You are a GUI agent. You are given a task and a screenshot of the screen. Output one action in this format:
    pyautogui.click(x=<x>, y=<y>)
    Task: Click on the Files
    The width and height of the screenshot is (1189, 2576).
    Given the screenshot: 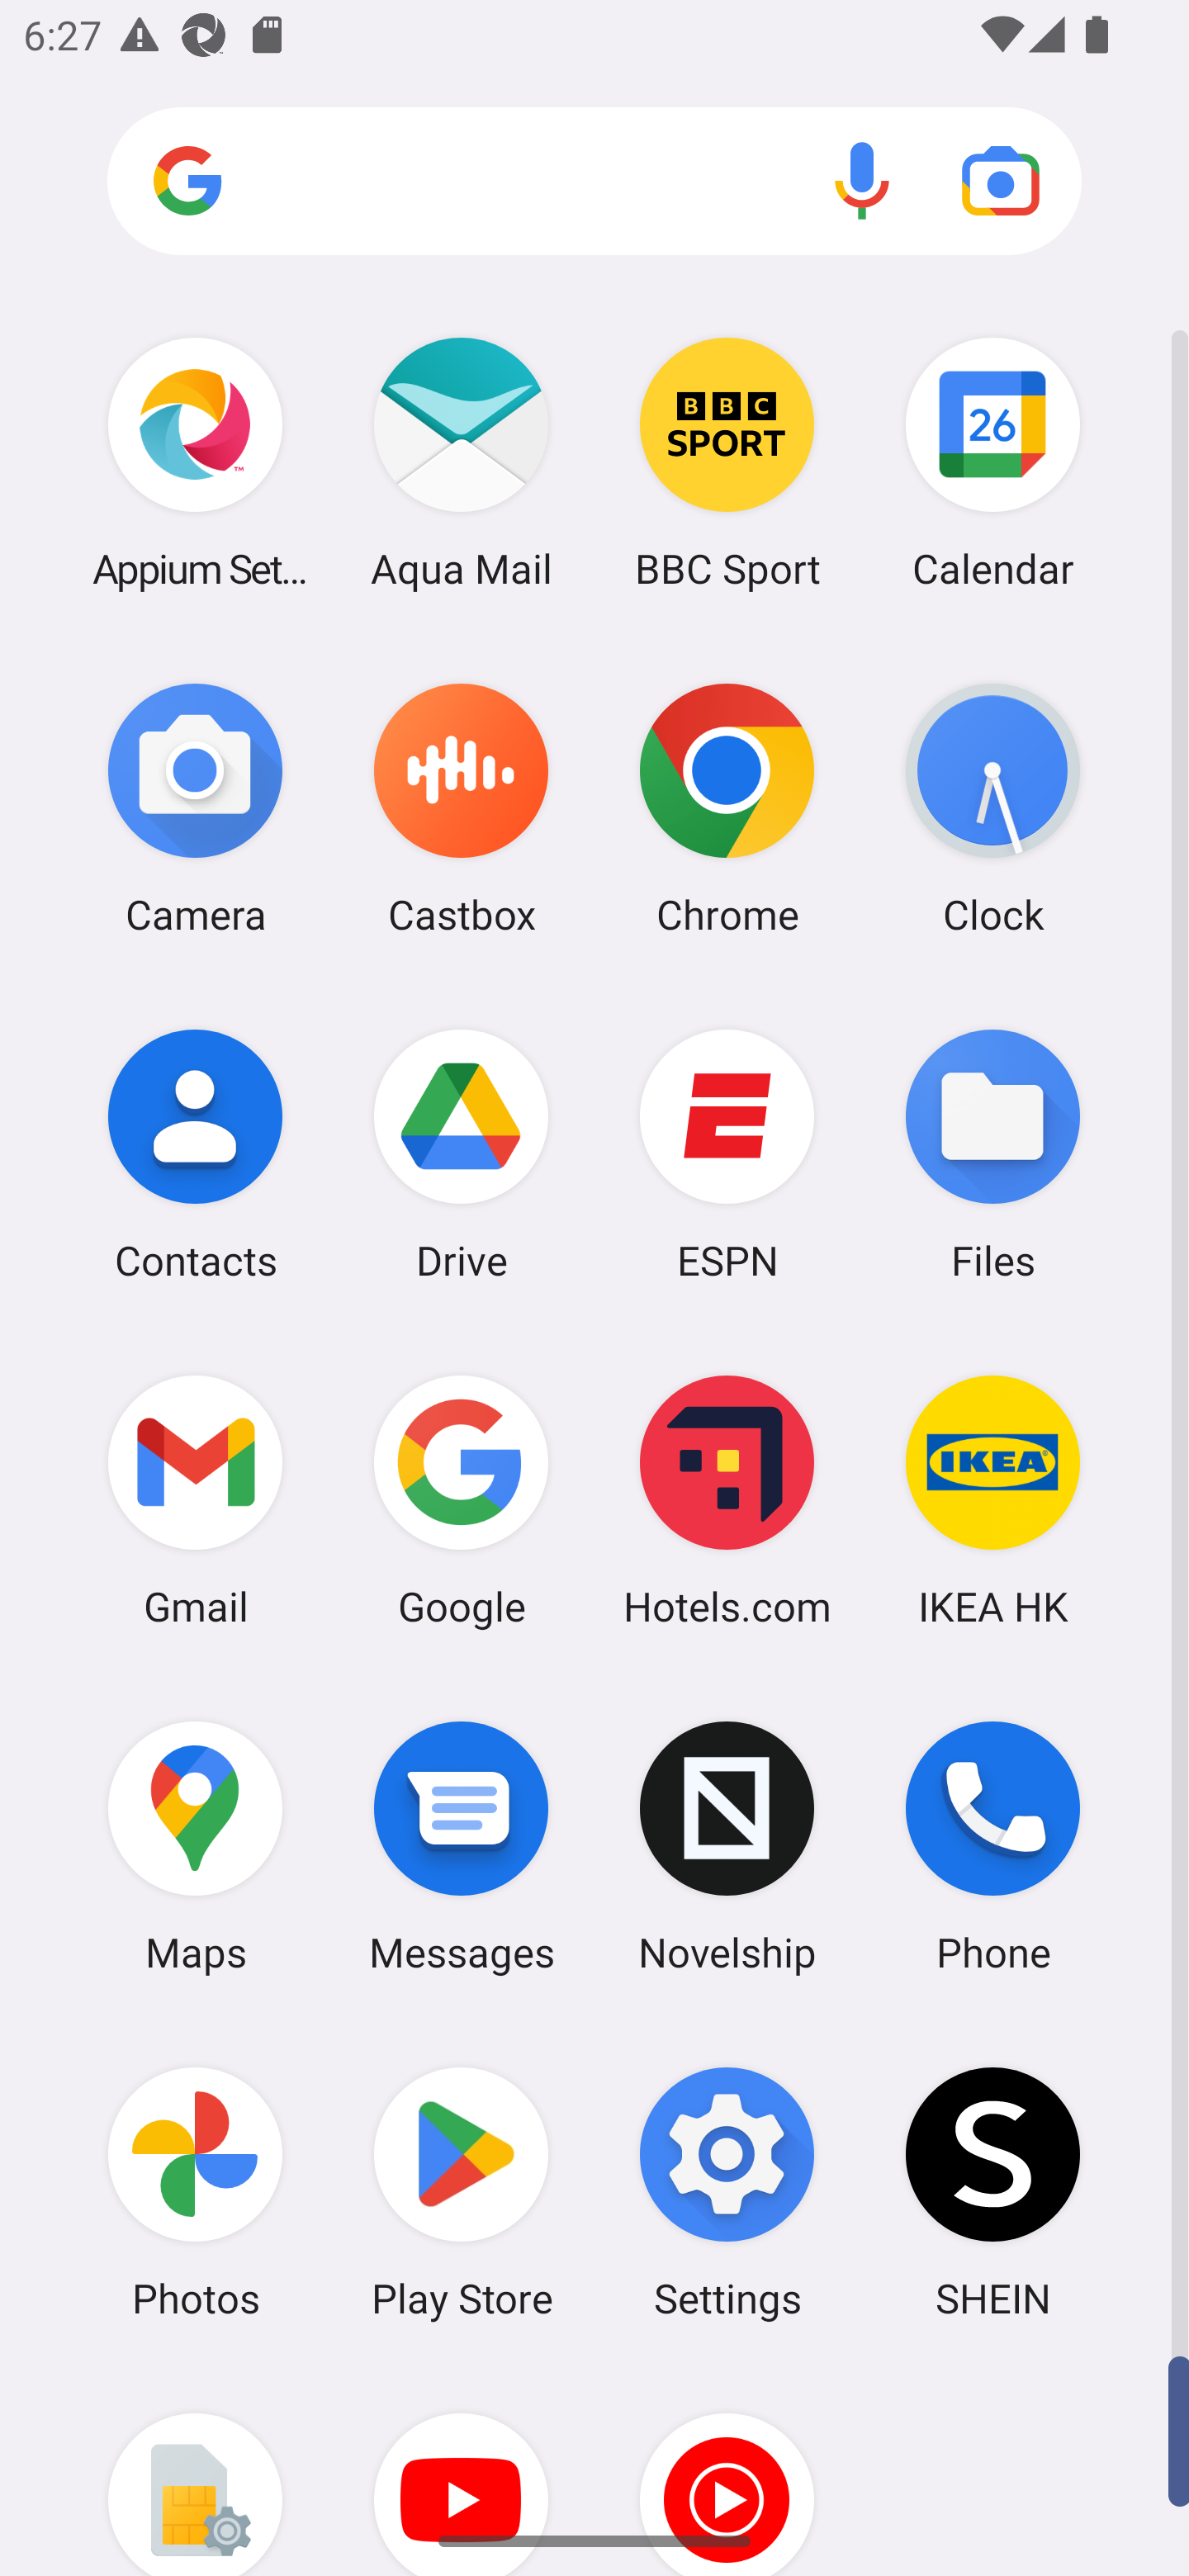 What is the action you would take?
    pyautogui.click(x=992, y=1153)
    